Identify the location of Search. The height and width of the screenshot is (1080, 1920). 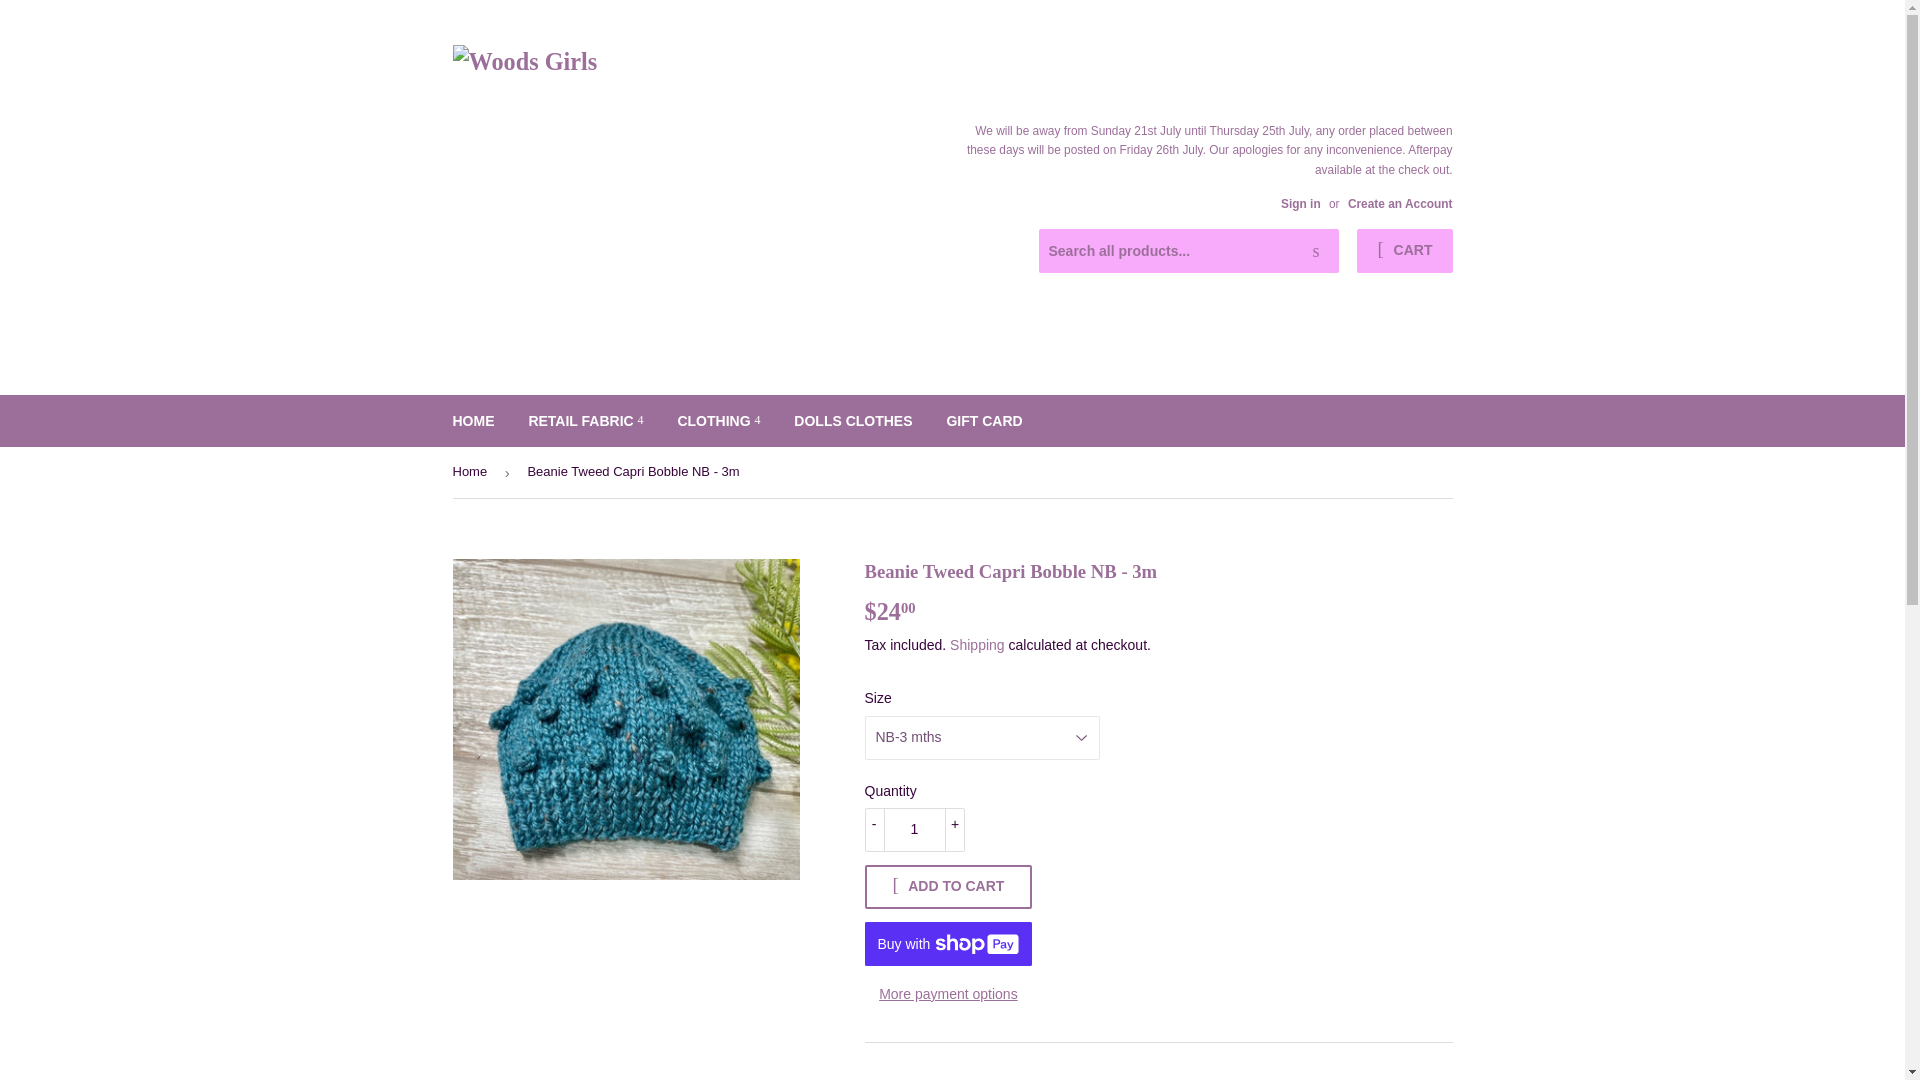
(1316, 252).